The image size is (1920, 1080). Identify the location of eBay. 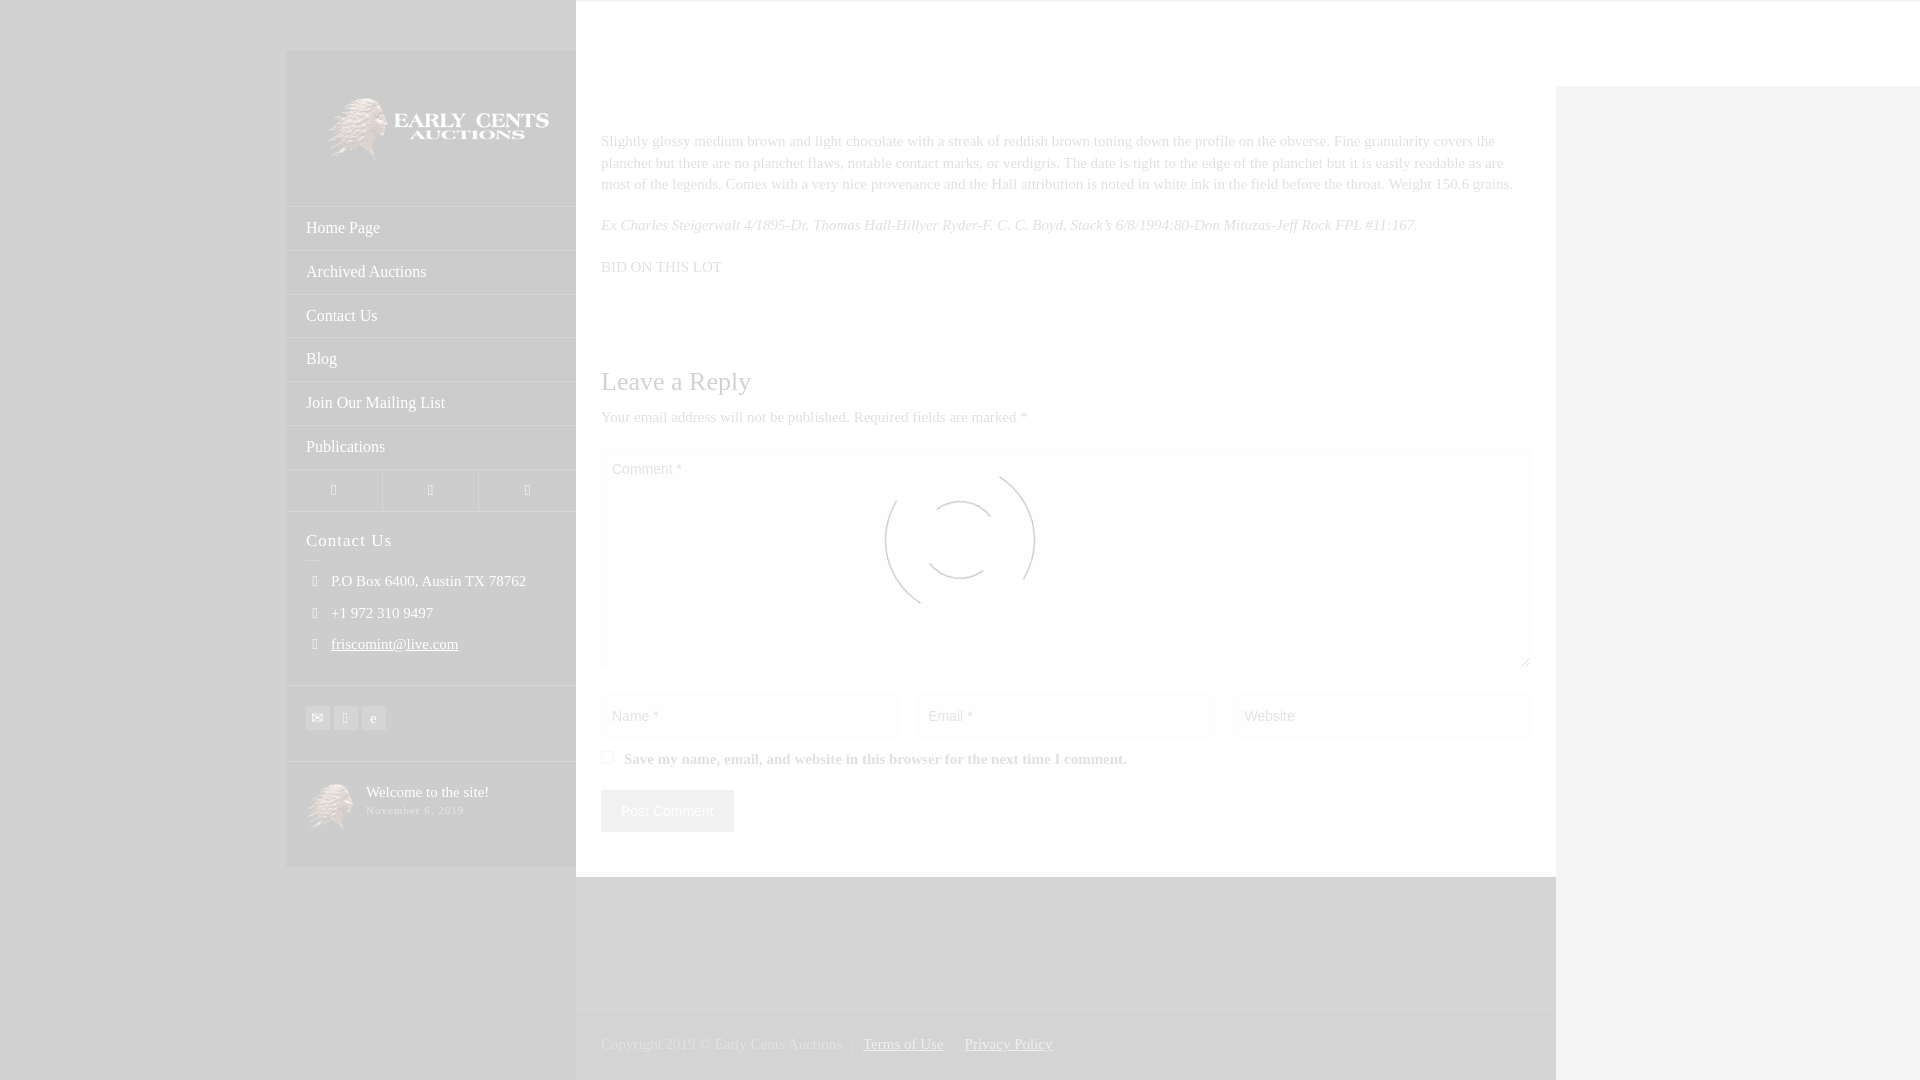
(374, 669).